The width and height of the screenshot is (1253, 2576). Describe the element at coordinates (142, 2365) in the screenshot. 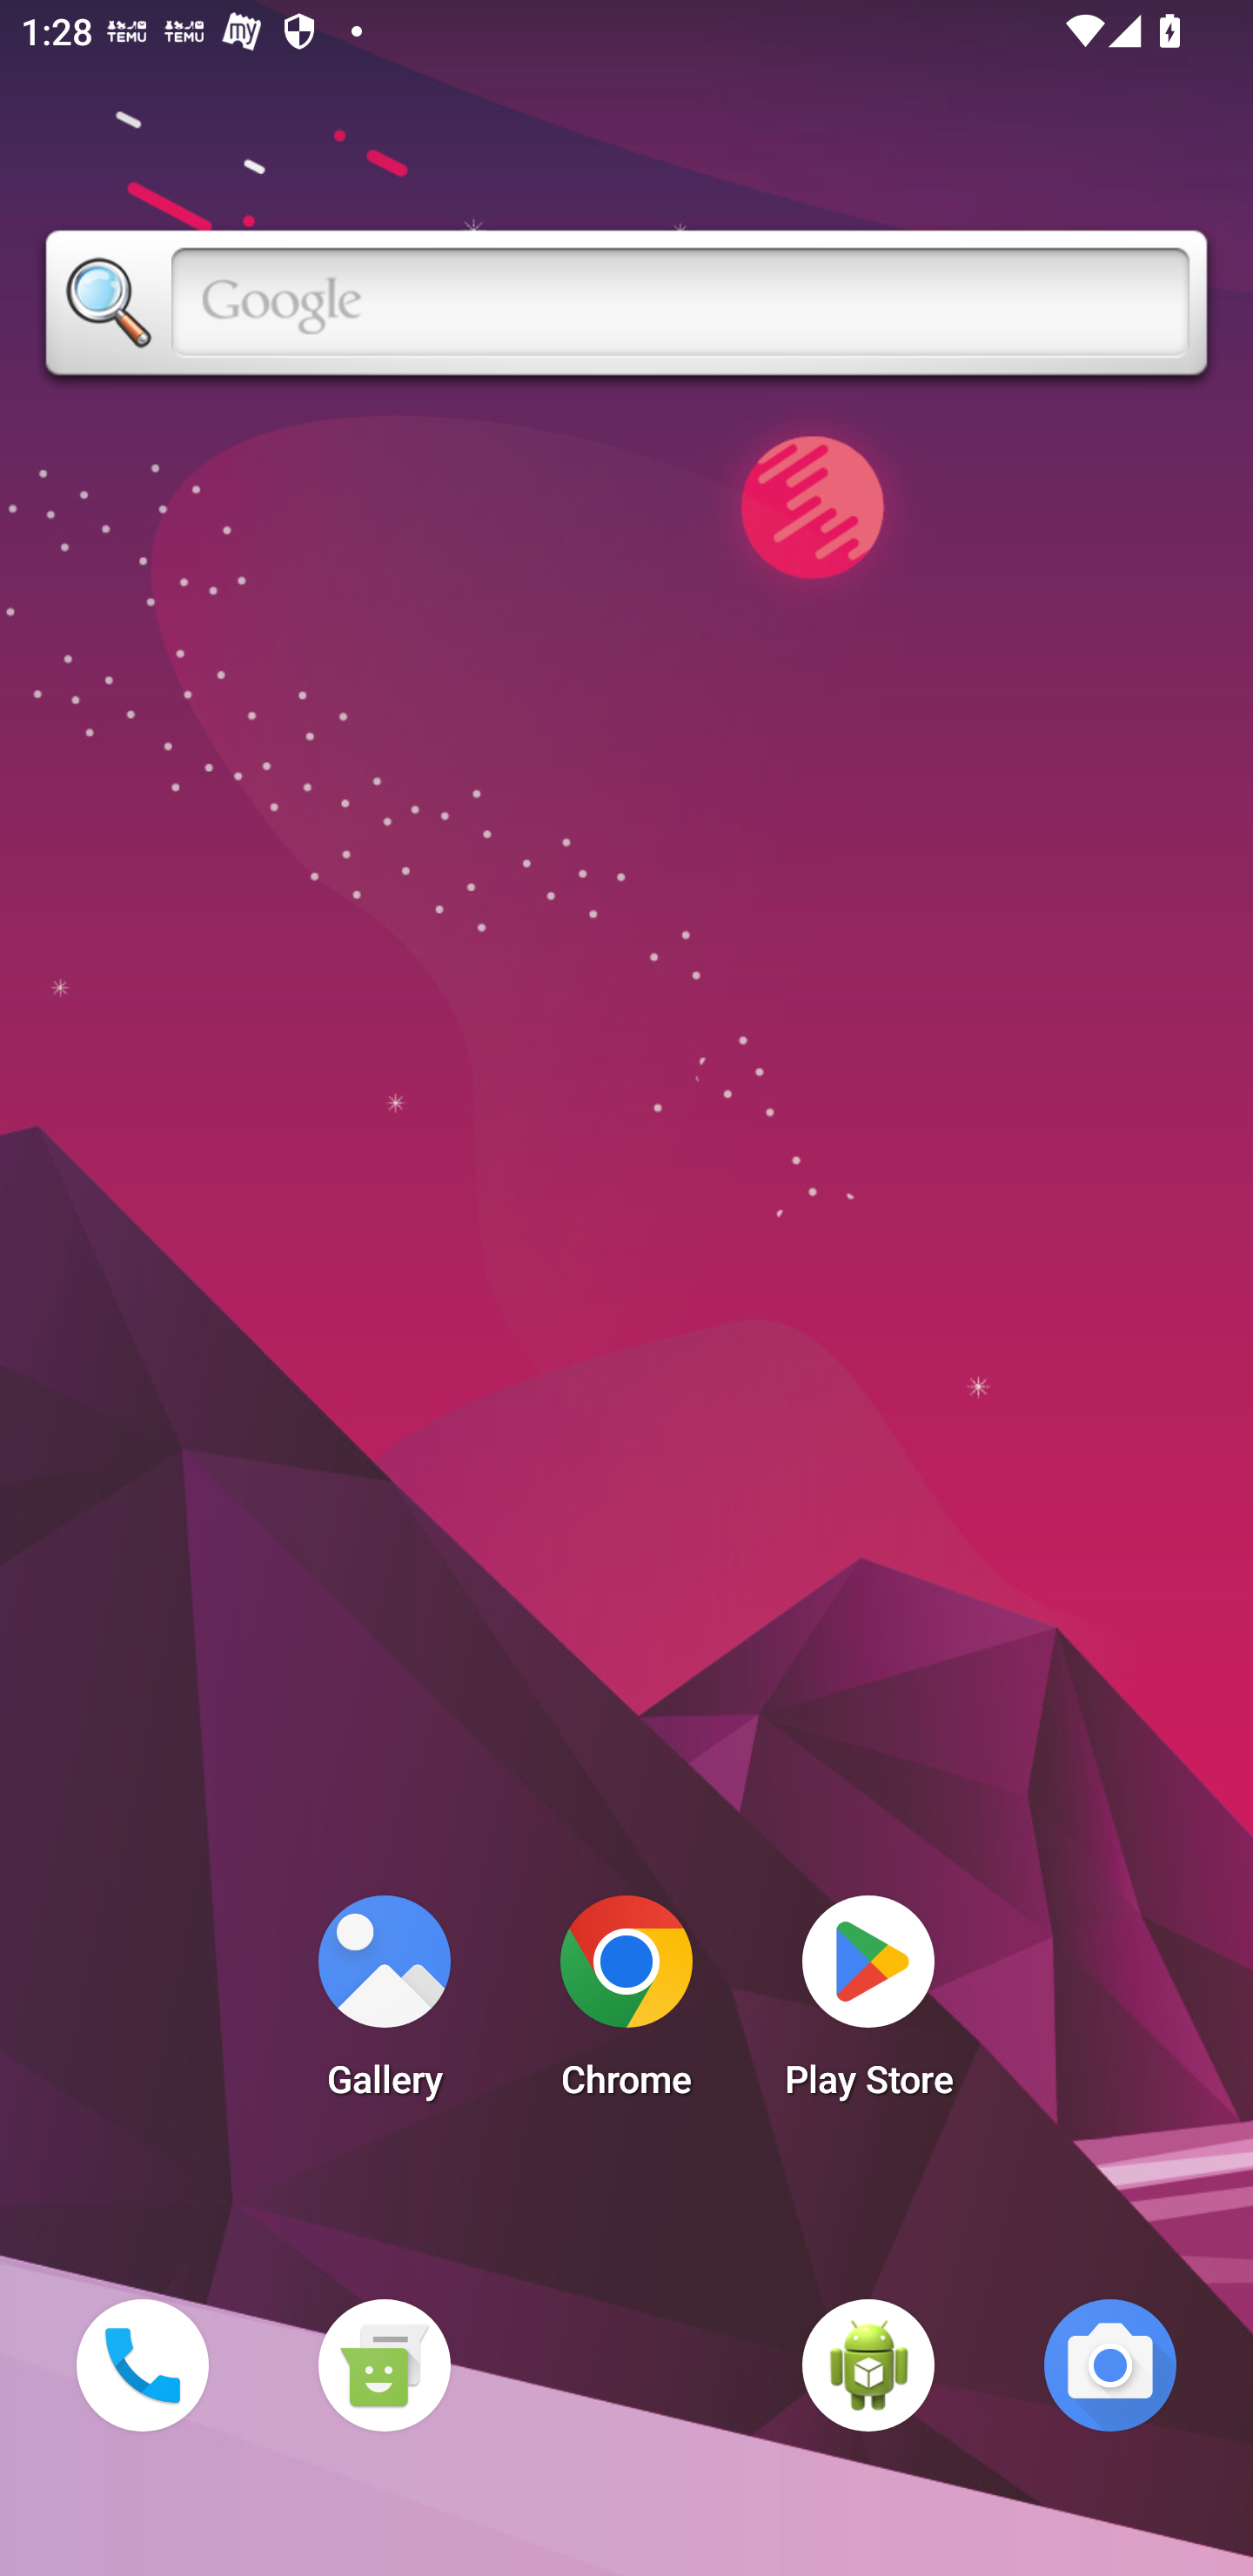

I see `Phone` at that location.